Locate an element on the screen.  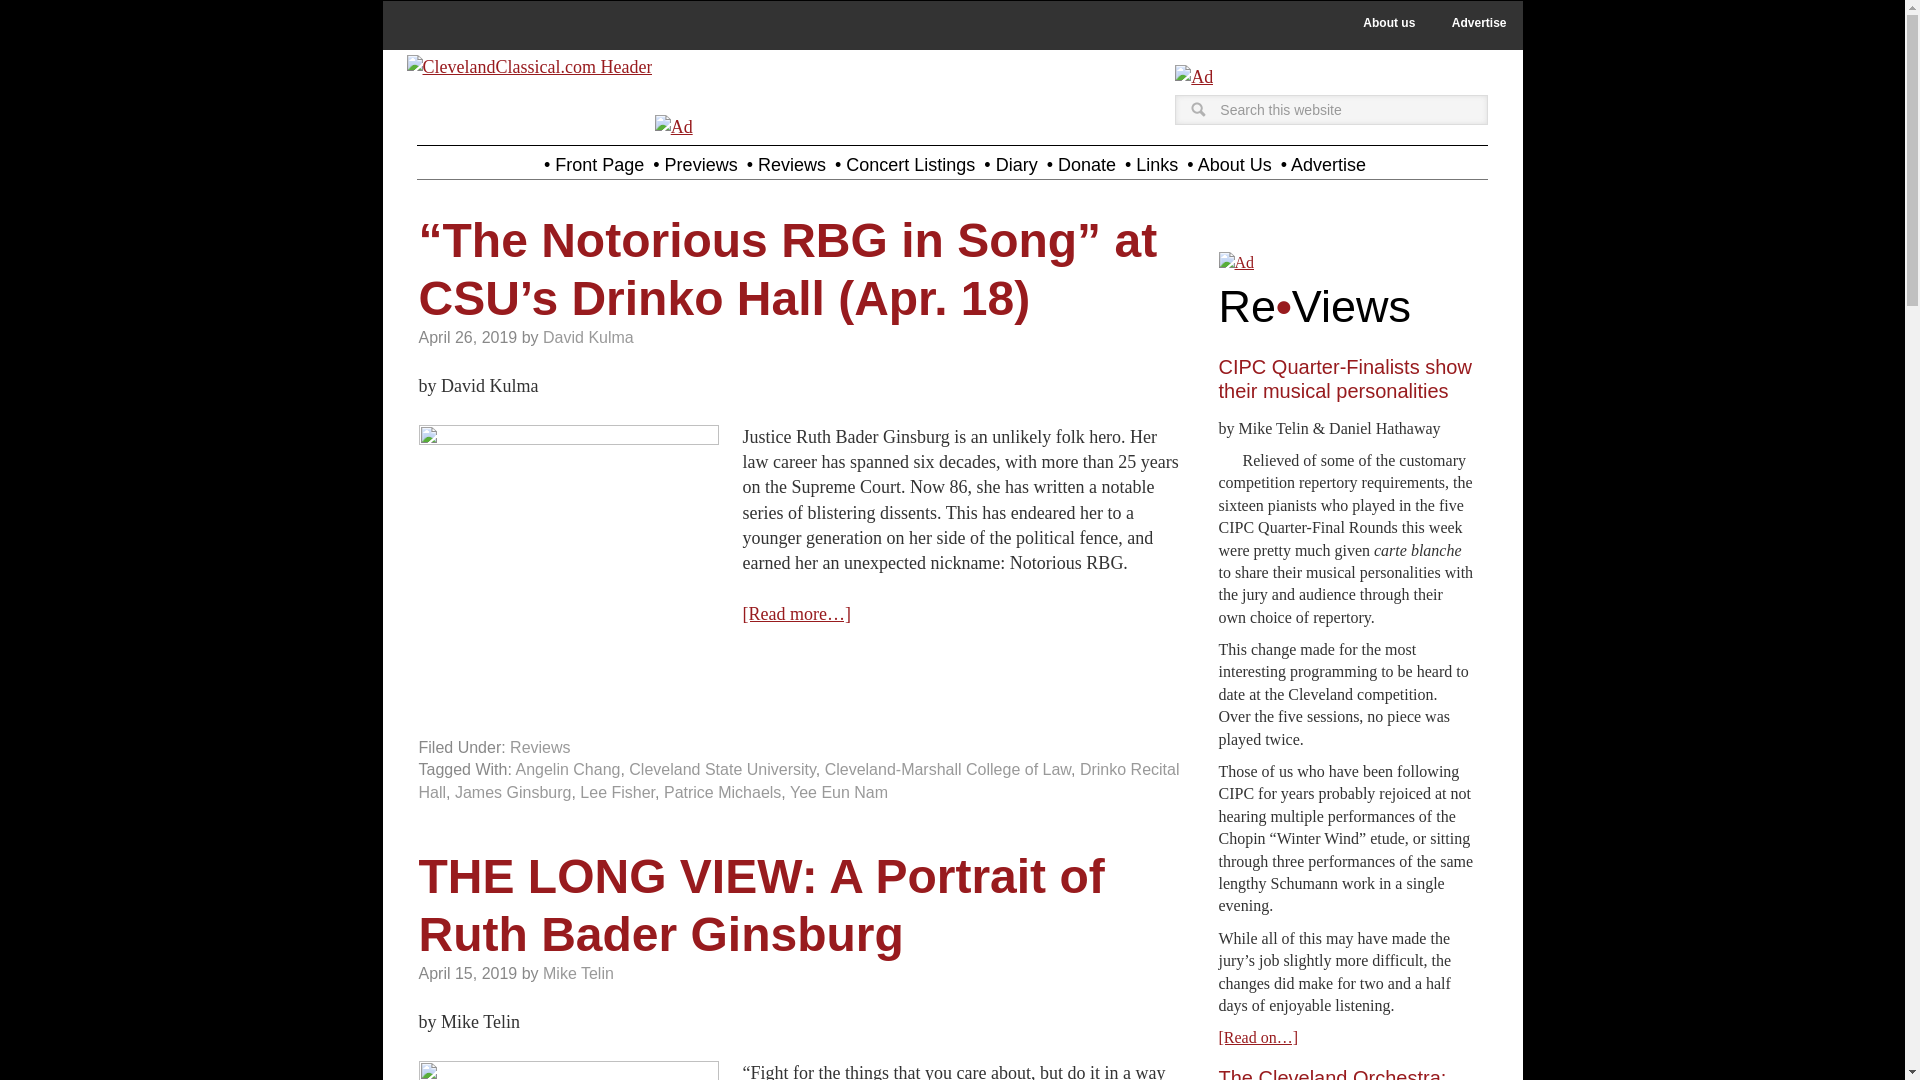
David Kulma is located at coordinates (588, 337).